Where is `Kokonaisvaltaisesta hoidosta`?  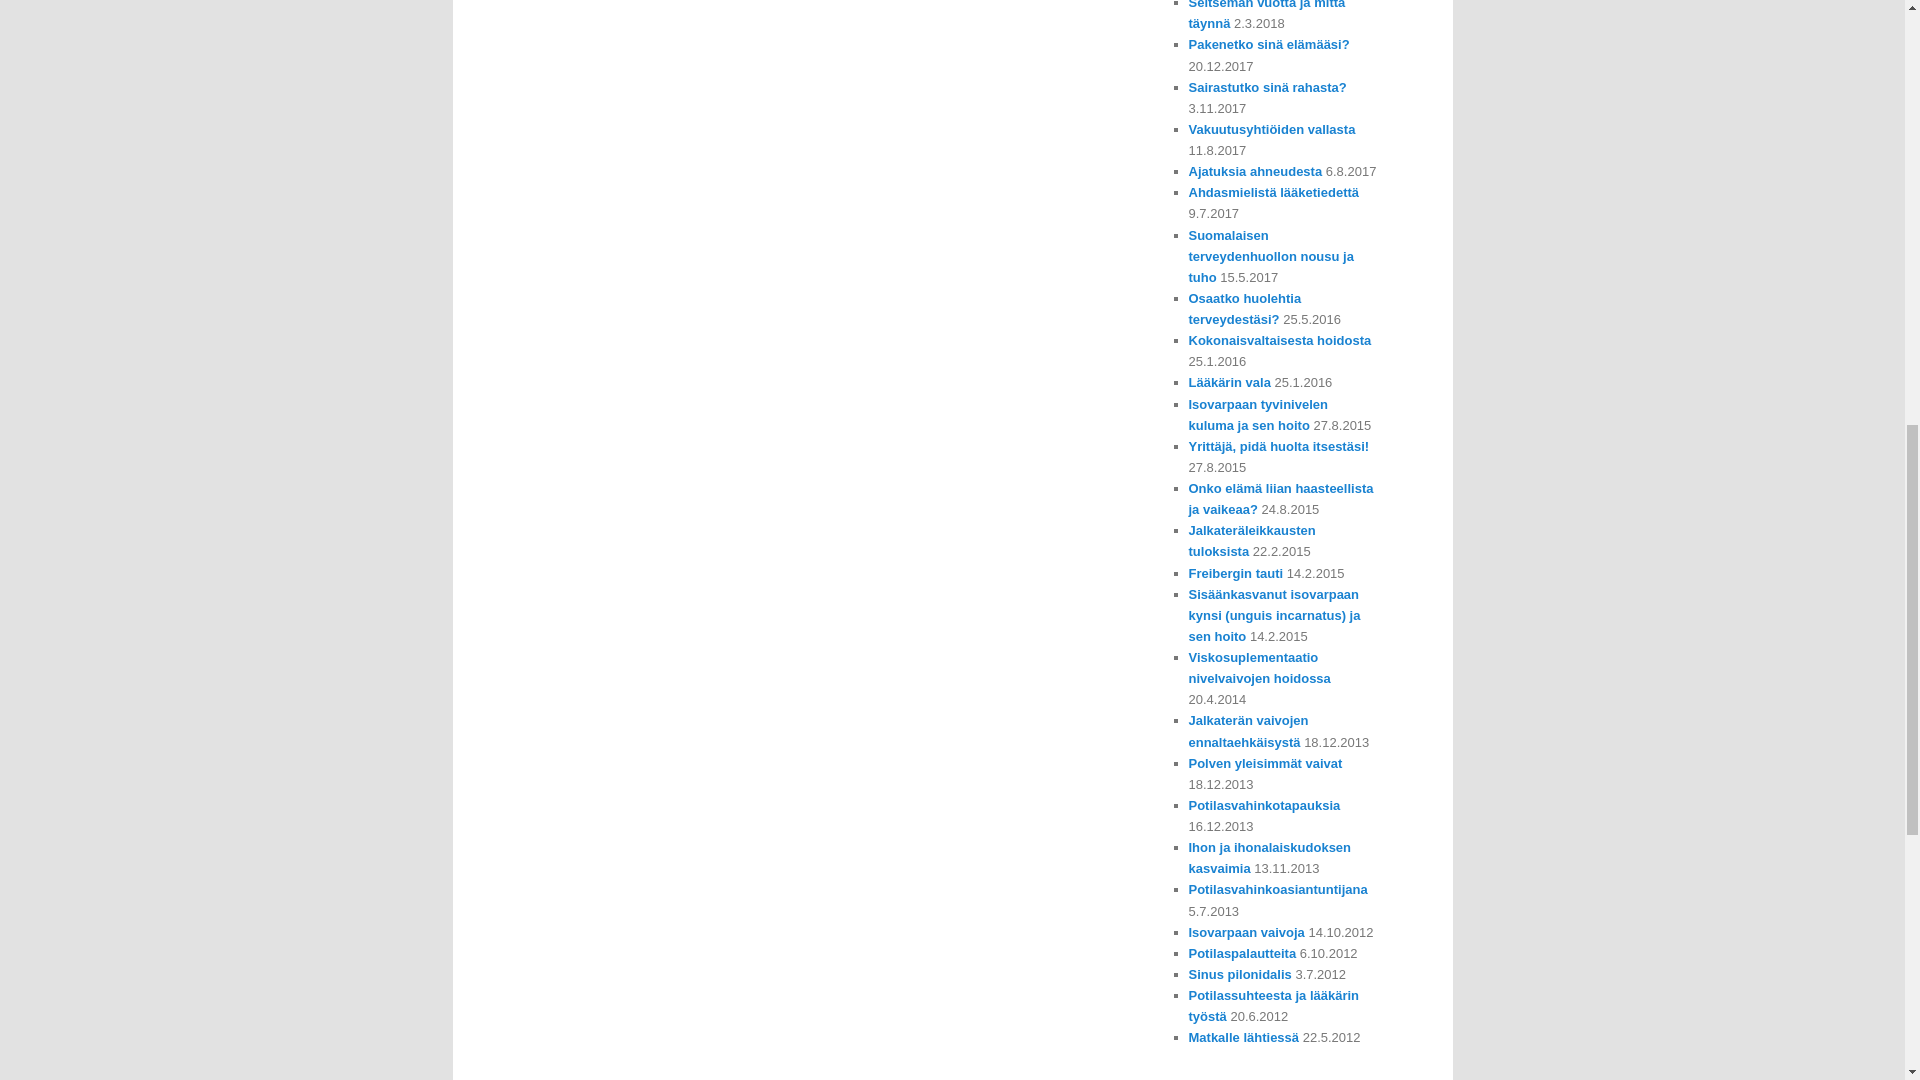
Kokonaisvaltaisesta hoidosta is located at coordinates (1279, 340).